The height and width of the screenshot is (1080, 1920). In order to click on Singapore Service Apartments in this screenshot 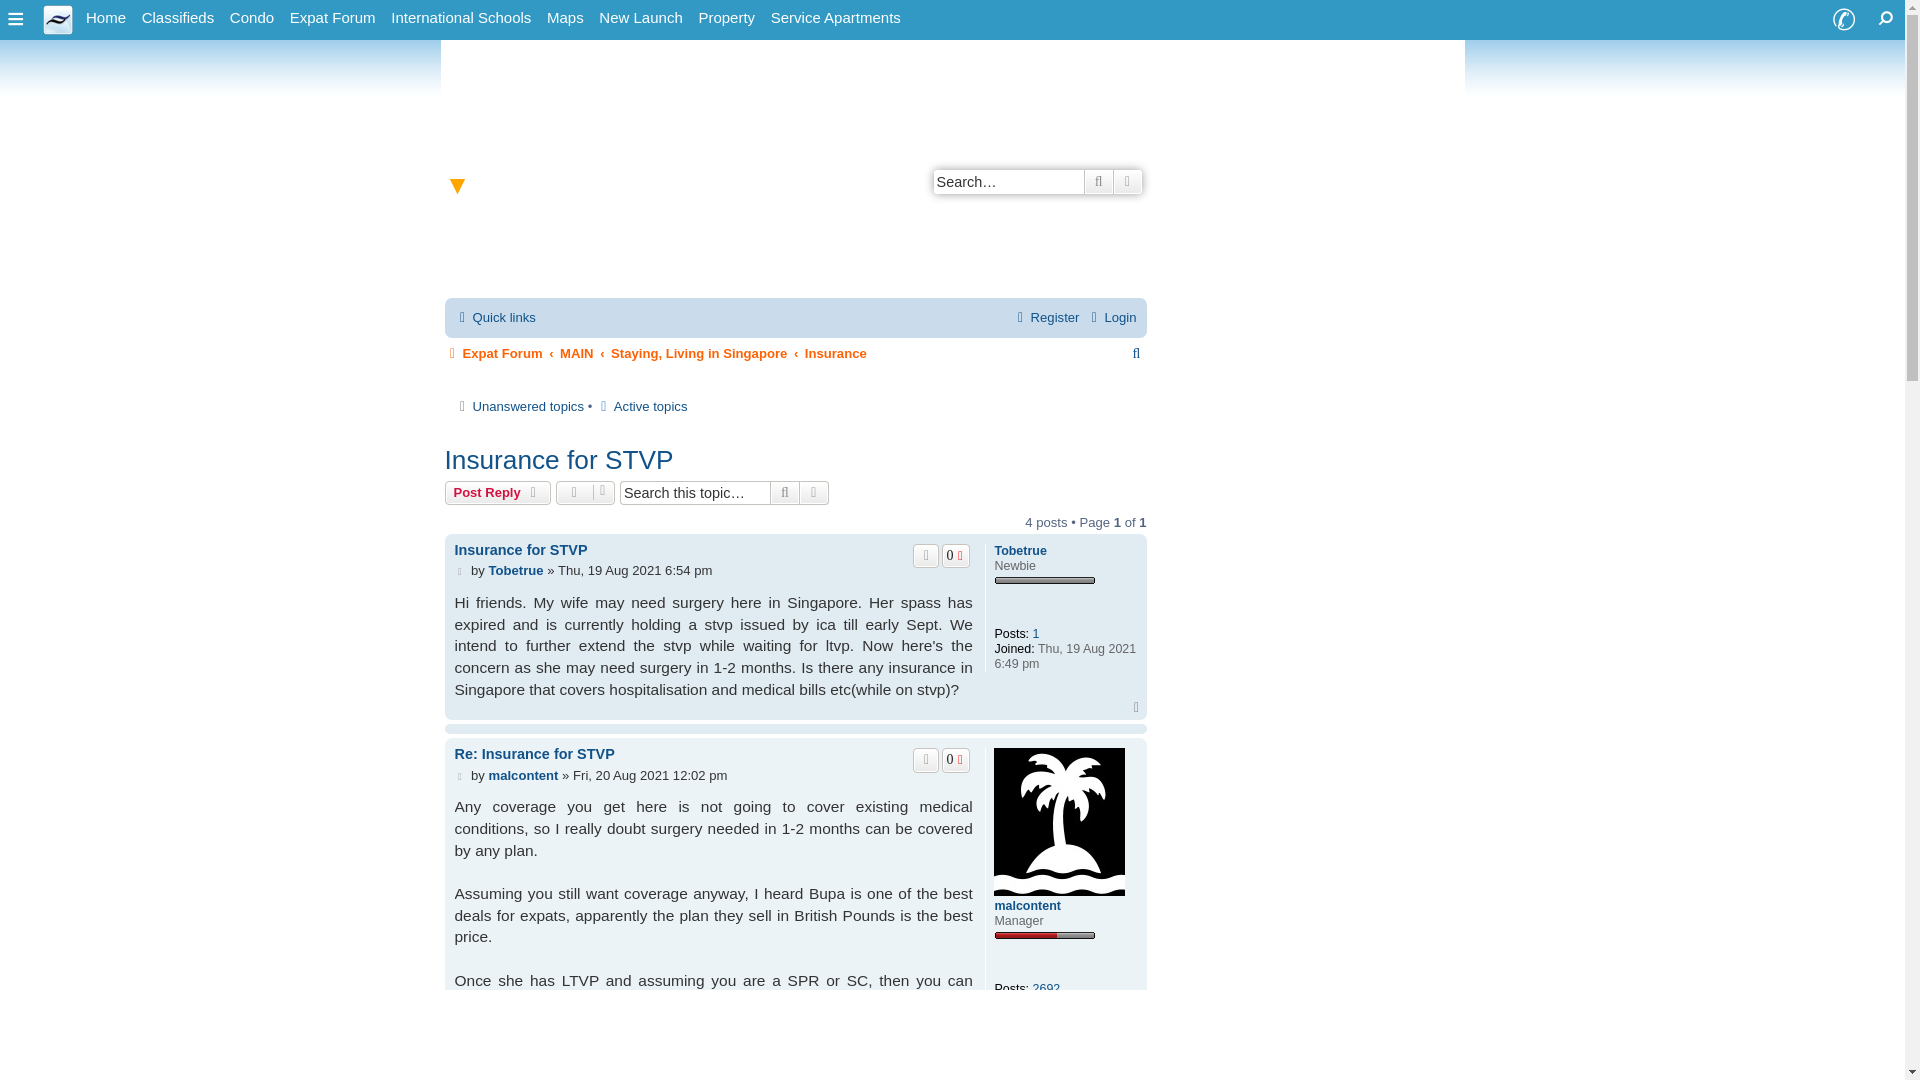, I will do `click(835, 18)`.